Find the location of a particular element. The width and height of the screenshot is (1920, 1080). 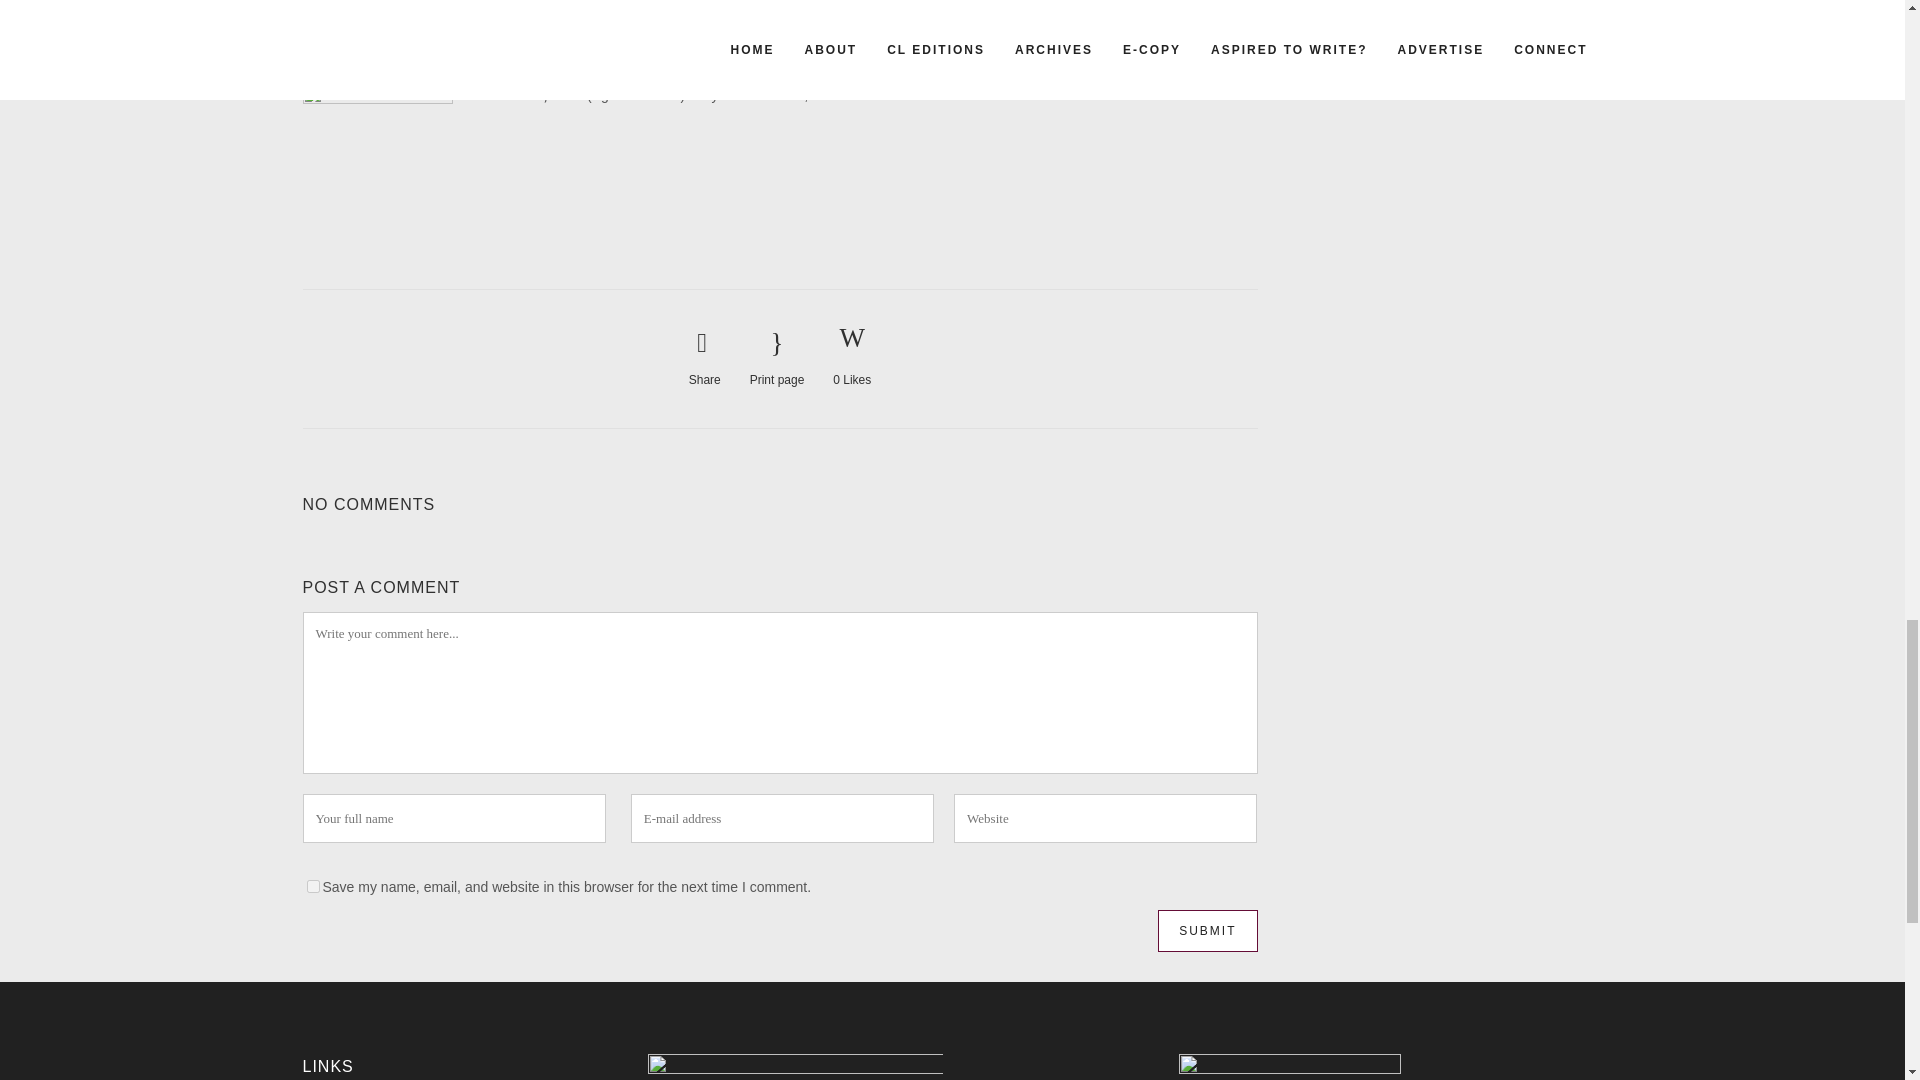

Submit is located at coordinates (1207, 930).